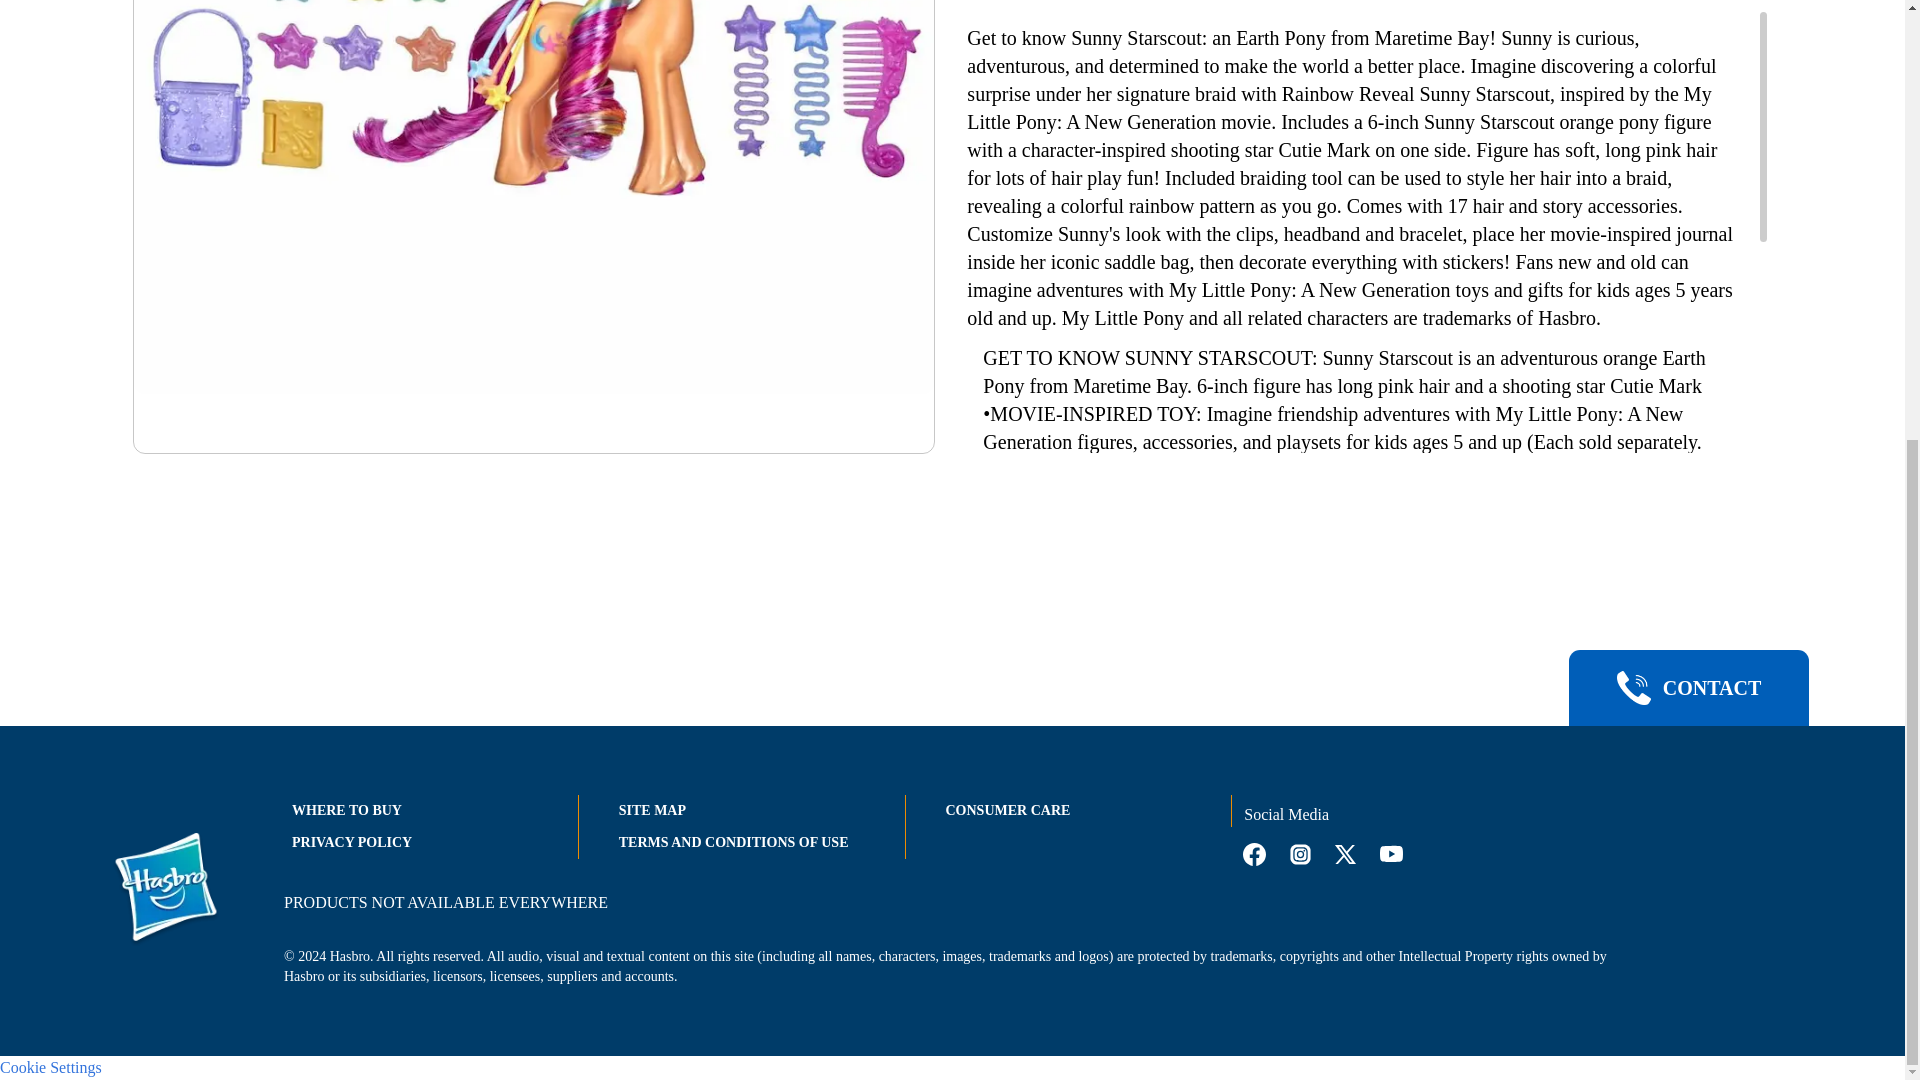 The height and width of the screenshot is (1080, 1920). I want to click on WHERE TO BUY, so click(346, 810).